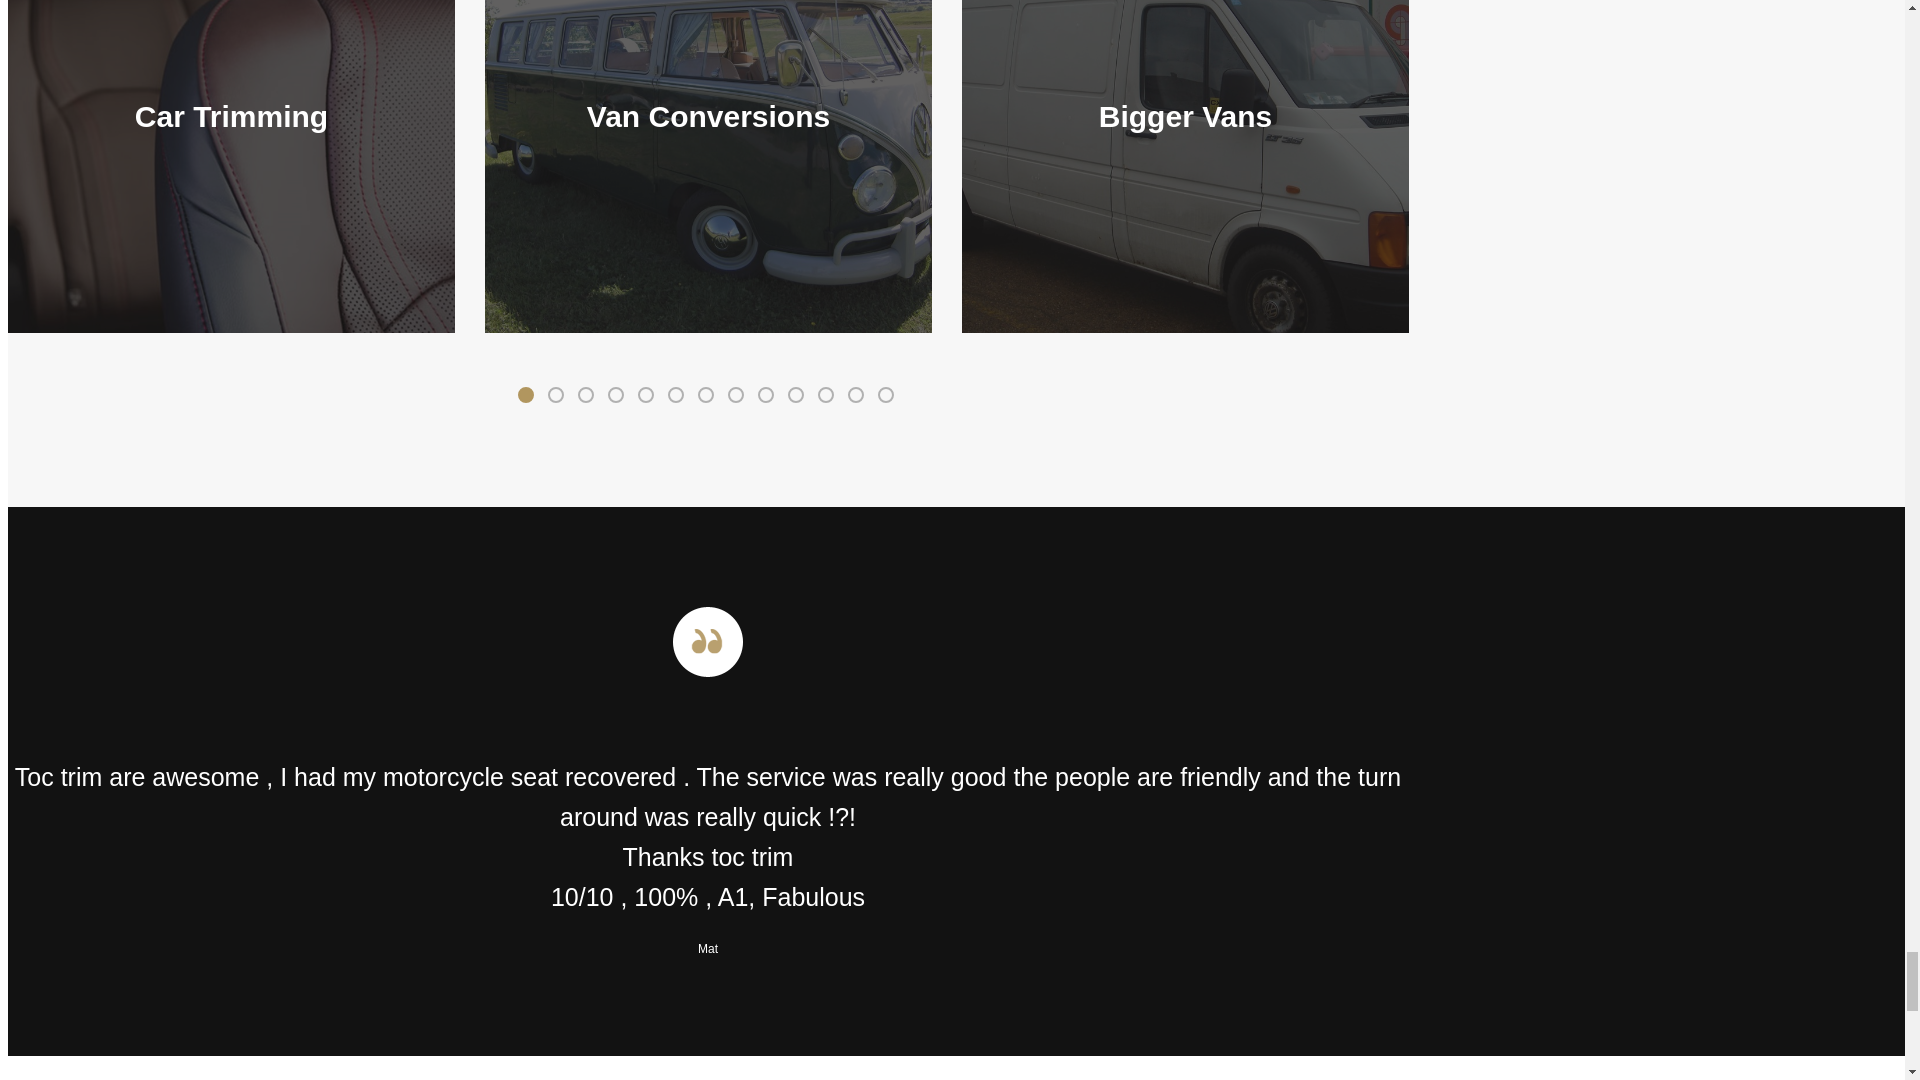  Describe the element at coordinates (231, 166) in the screenshot. I see `Car Trimming` at that location.